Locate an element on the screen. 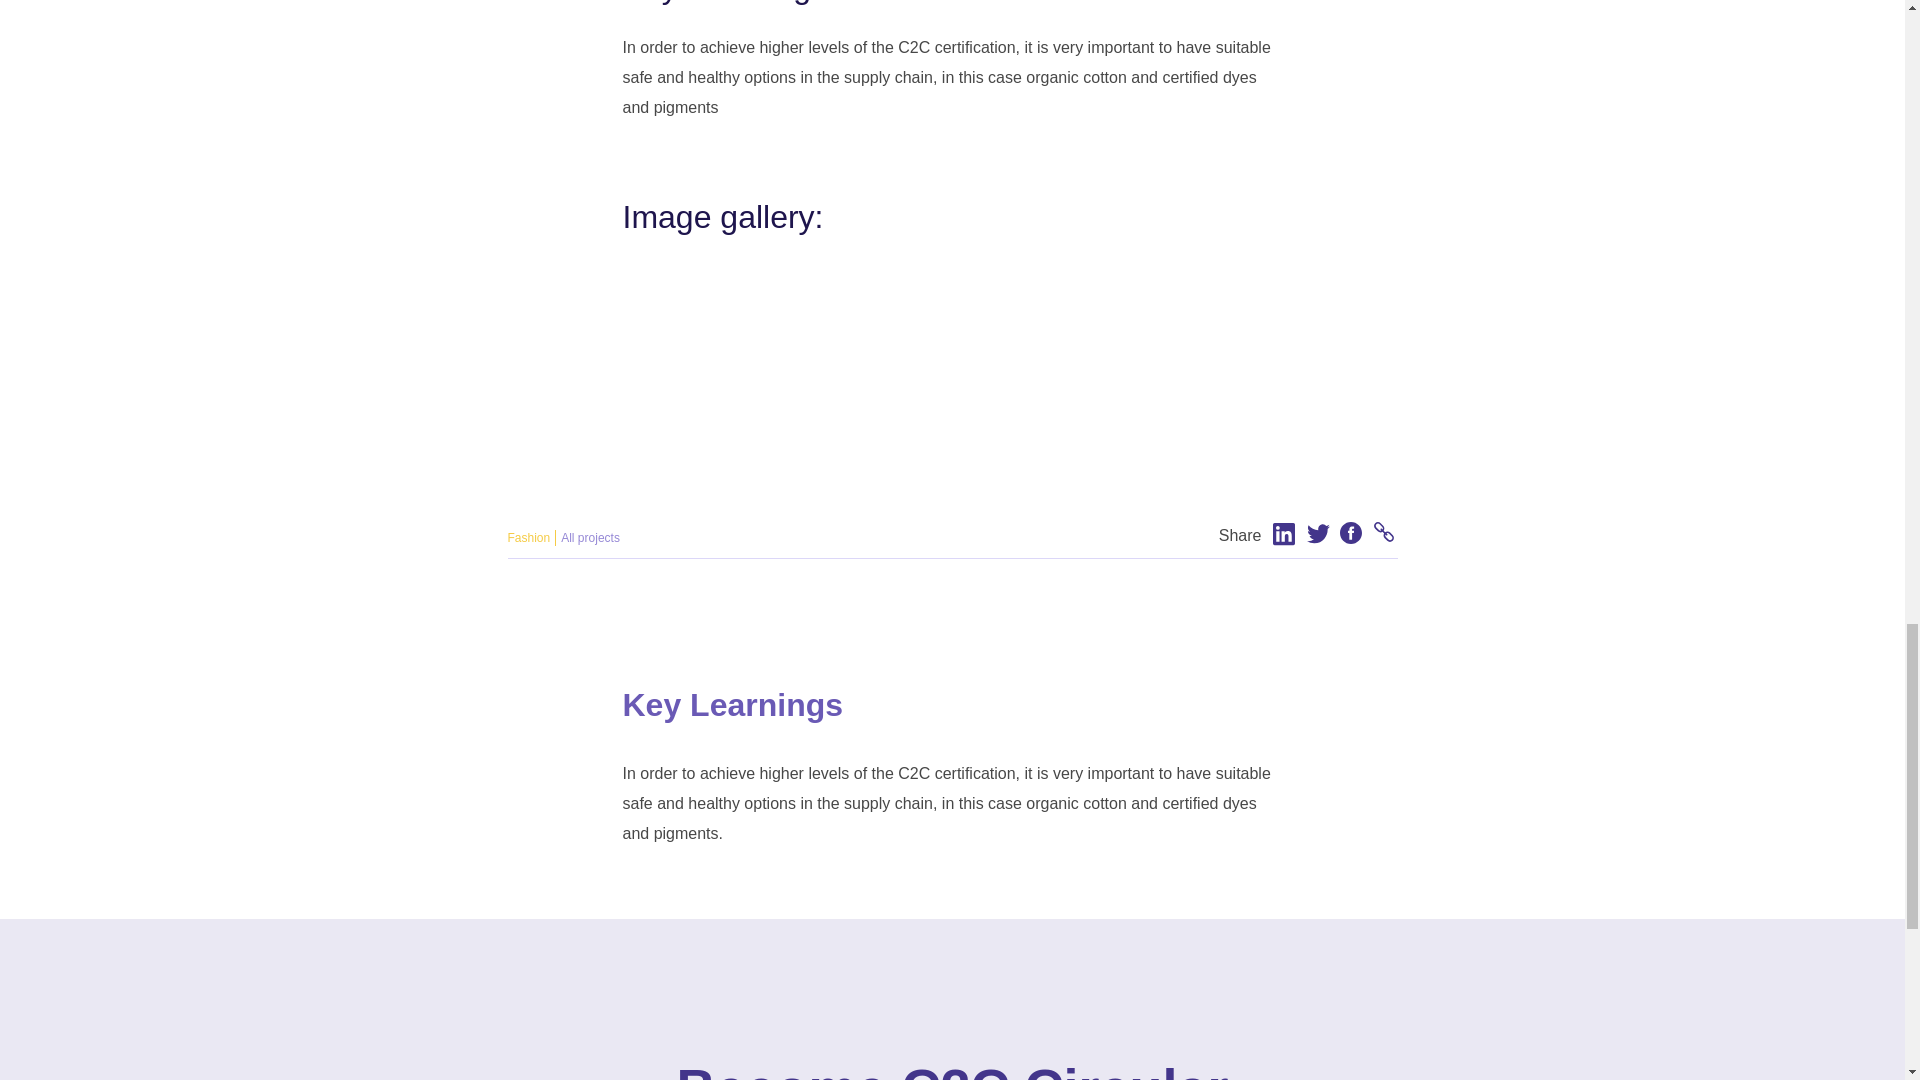 The height and width of the screenshot is (1080, 1920). Twitter is located at coordinates (1313, 534).